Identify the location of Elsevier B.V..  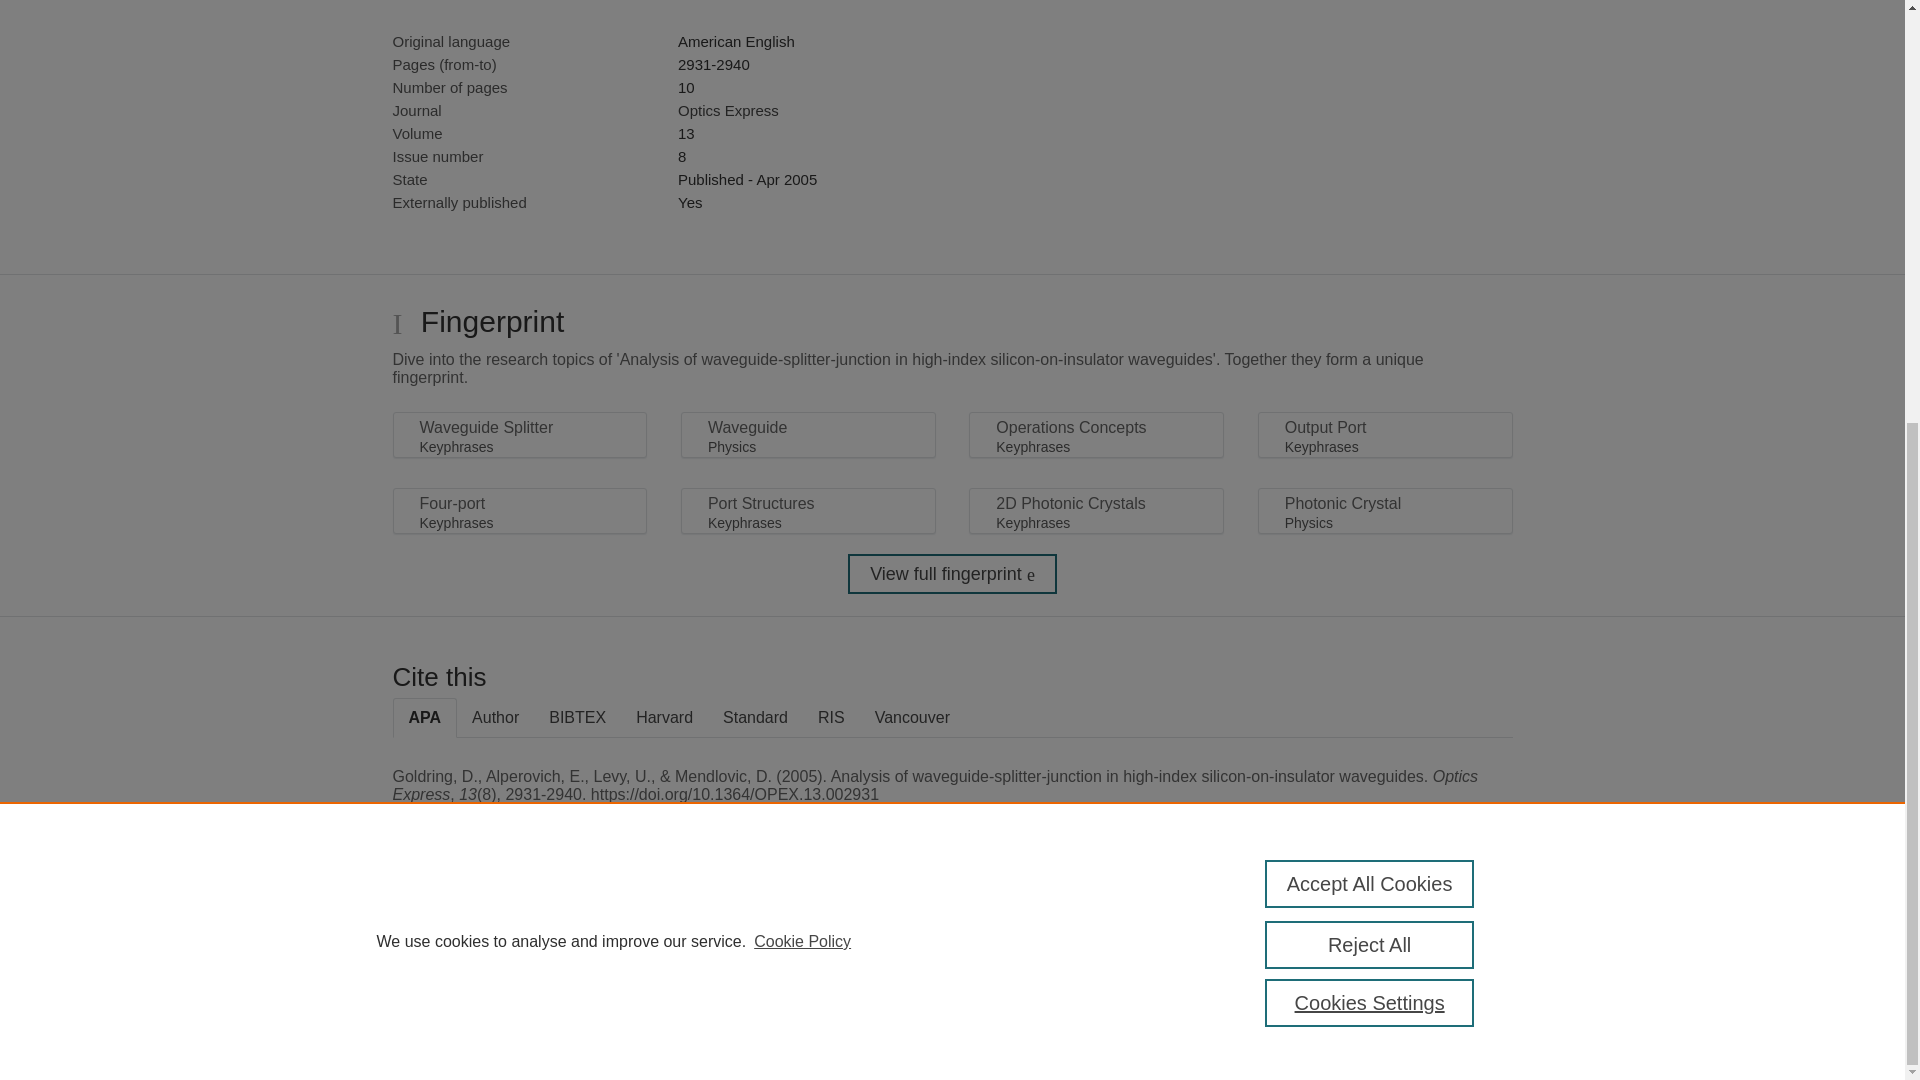
(668, 960).